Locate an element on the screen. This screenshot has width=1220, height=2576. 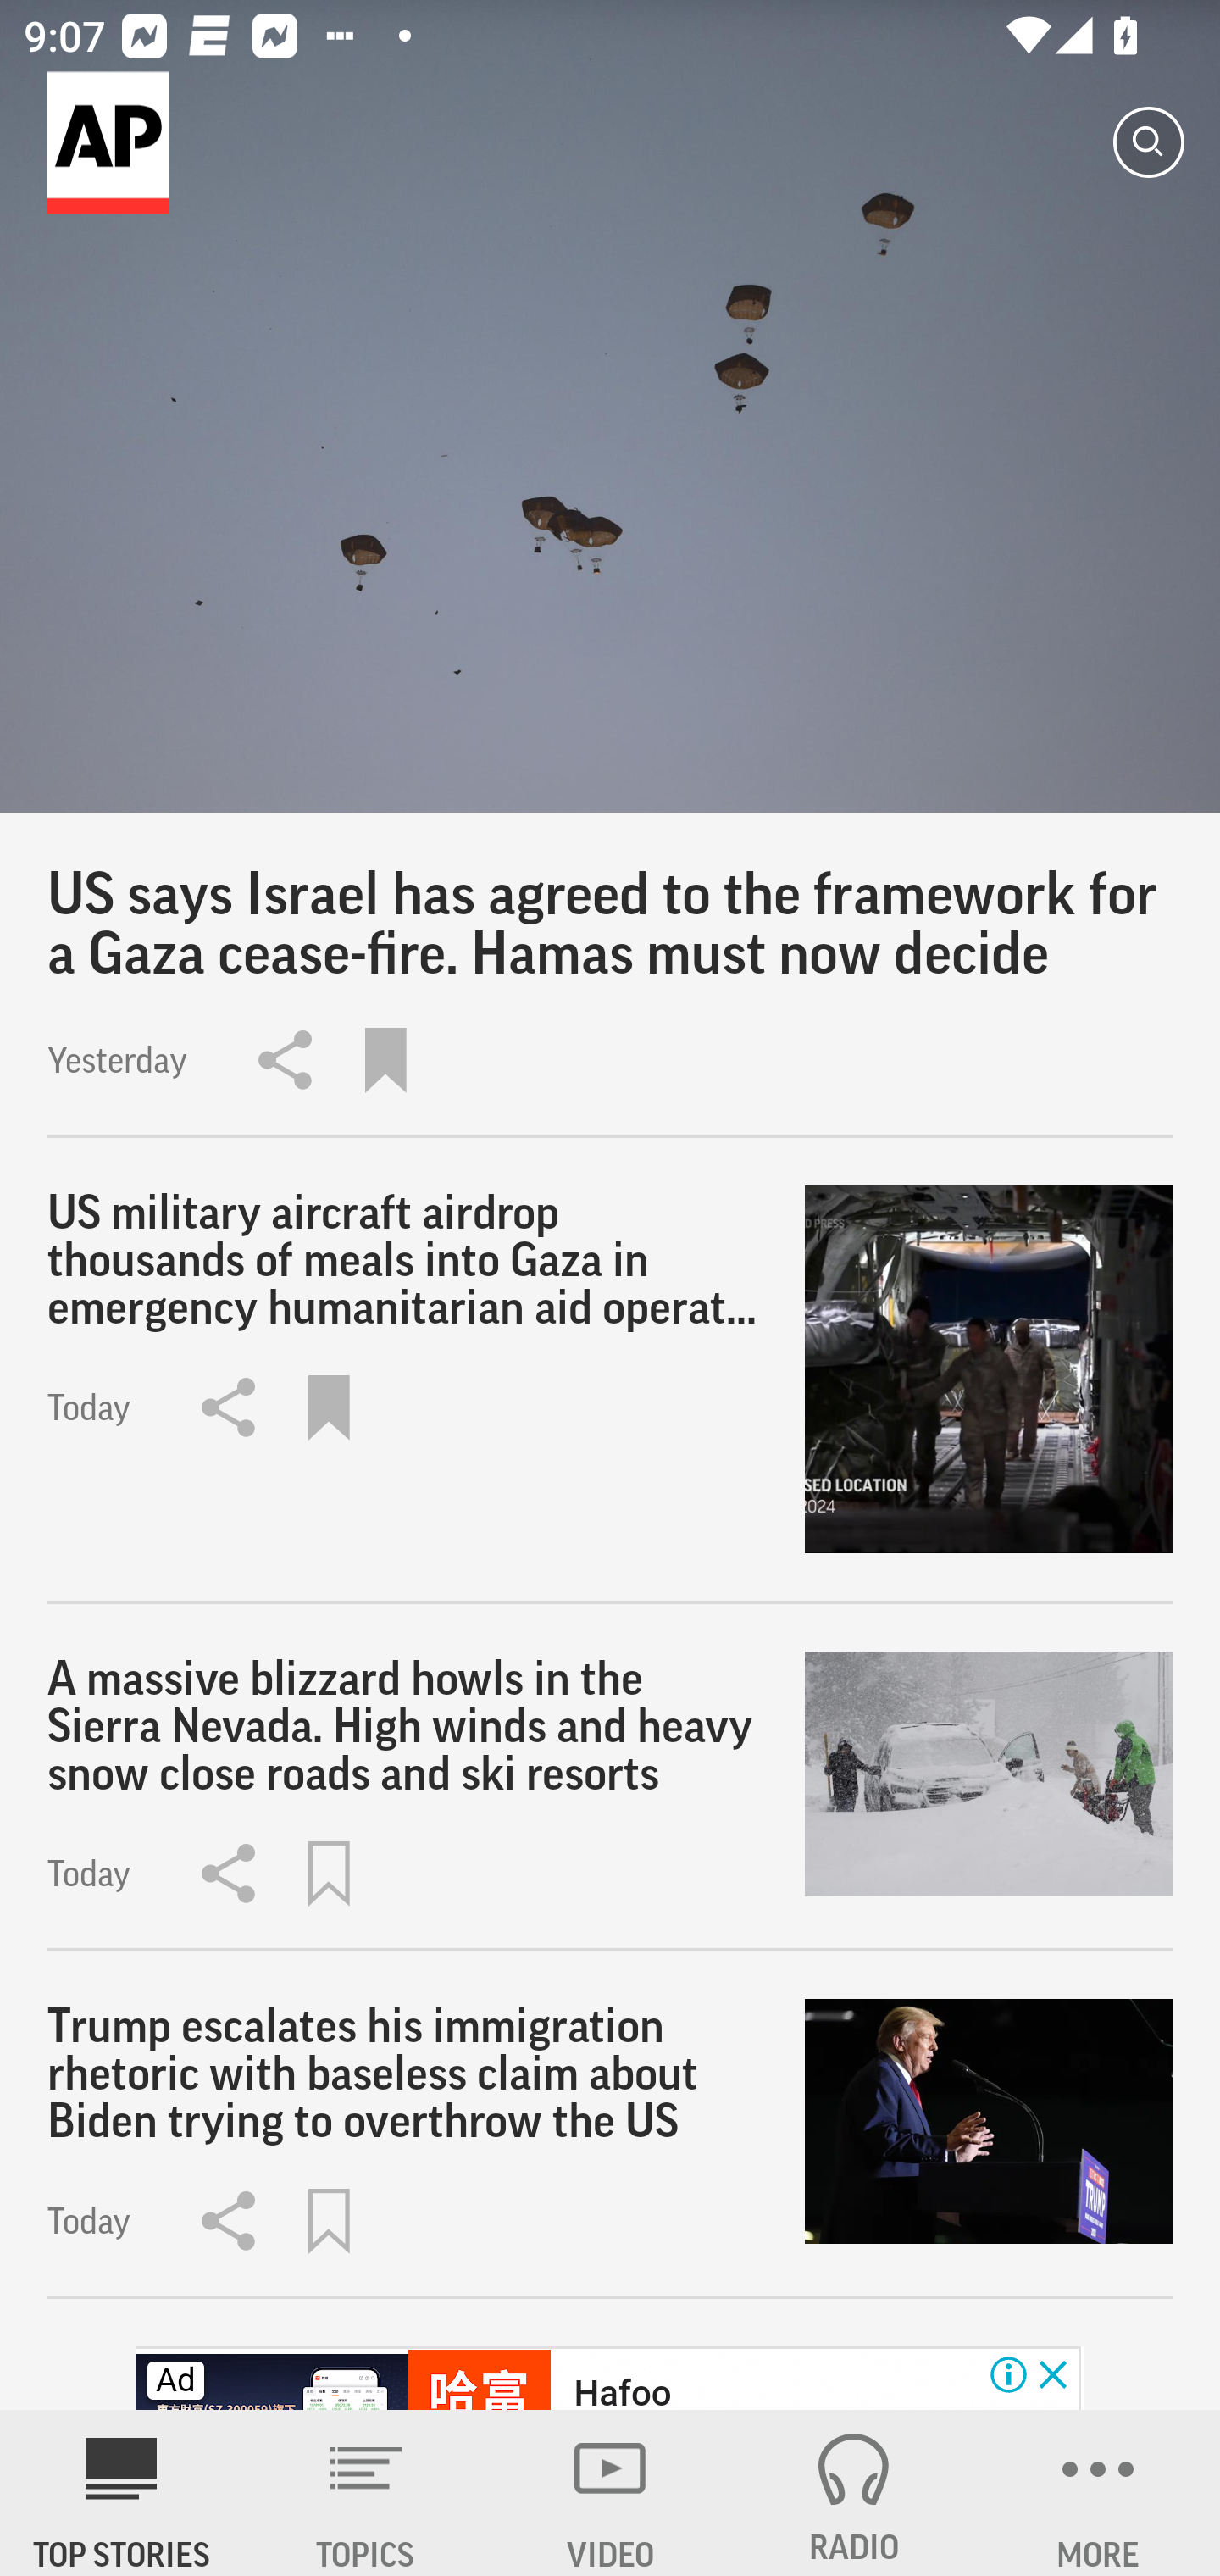
MORE is located at coordinates (1098, 2493).